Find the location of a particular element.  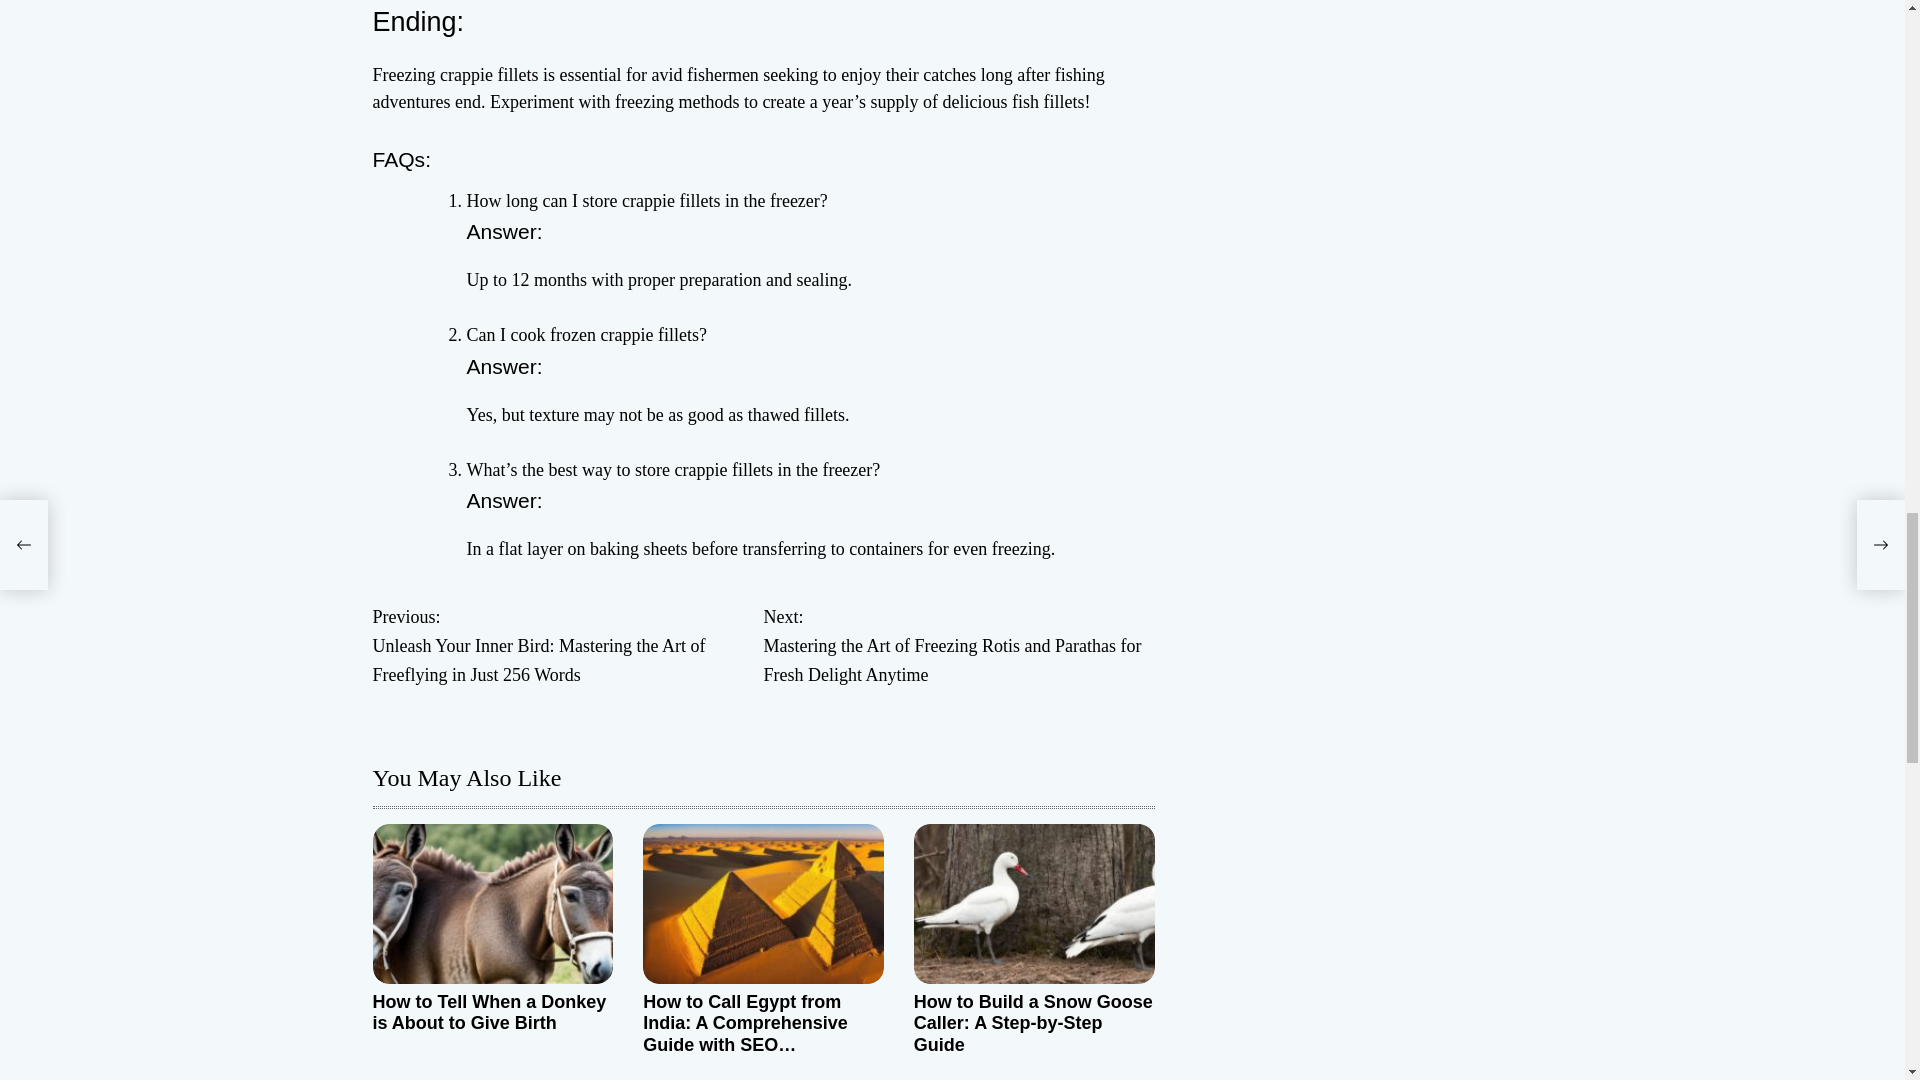

How to Tell When a Donkey is About to Give Birth is located at coordinates (489, 1012).